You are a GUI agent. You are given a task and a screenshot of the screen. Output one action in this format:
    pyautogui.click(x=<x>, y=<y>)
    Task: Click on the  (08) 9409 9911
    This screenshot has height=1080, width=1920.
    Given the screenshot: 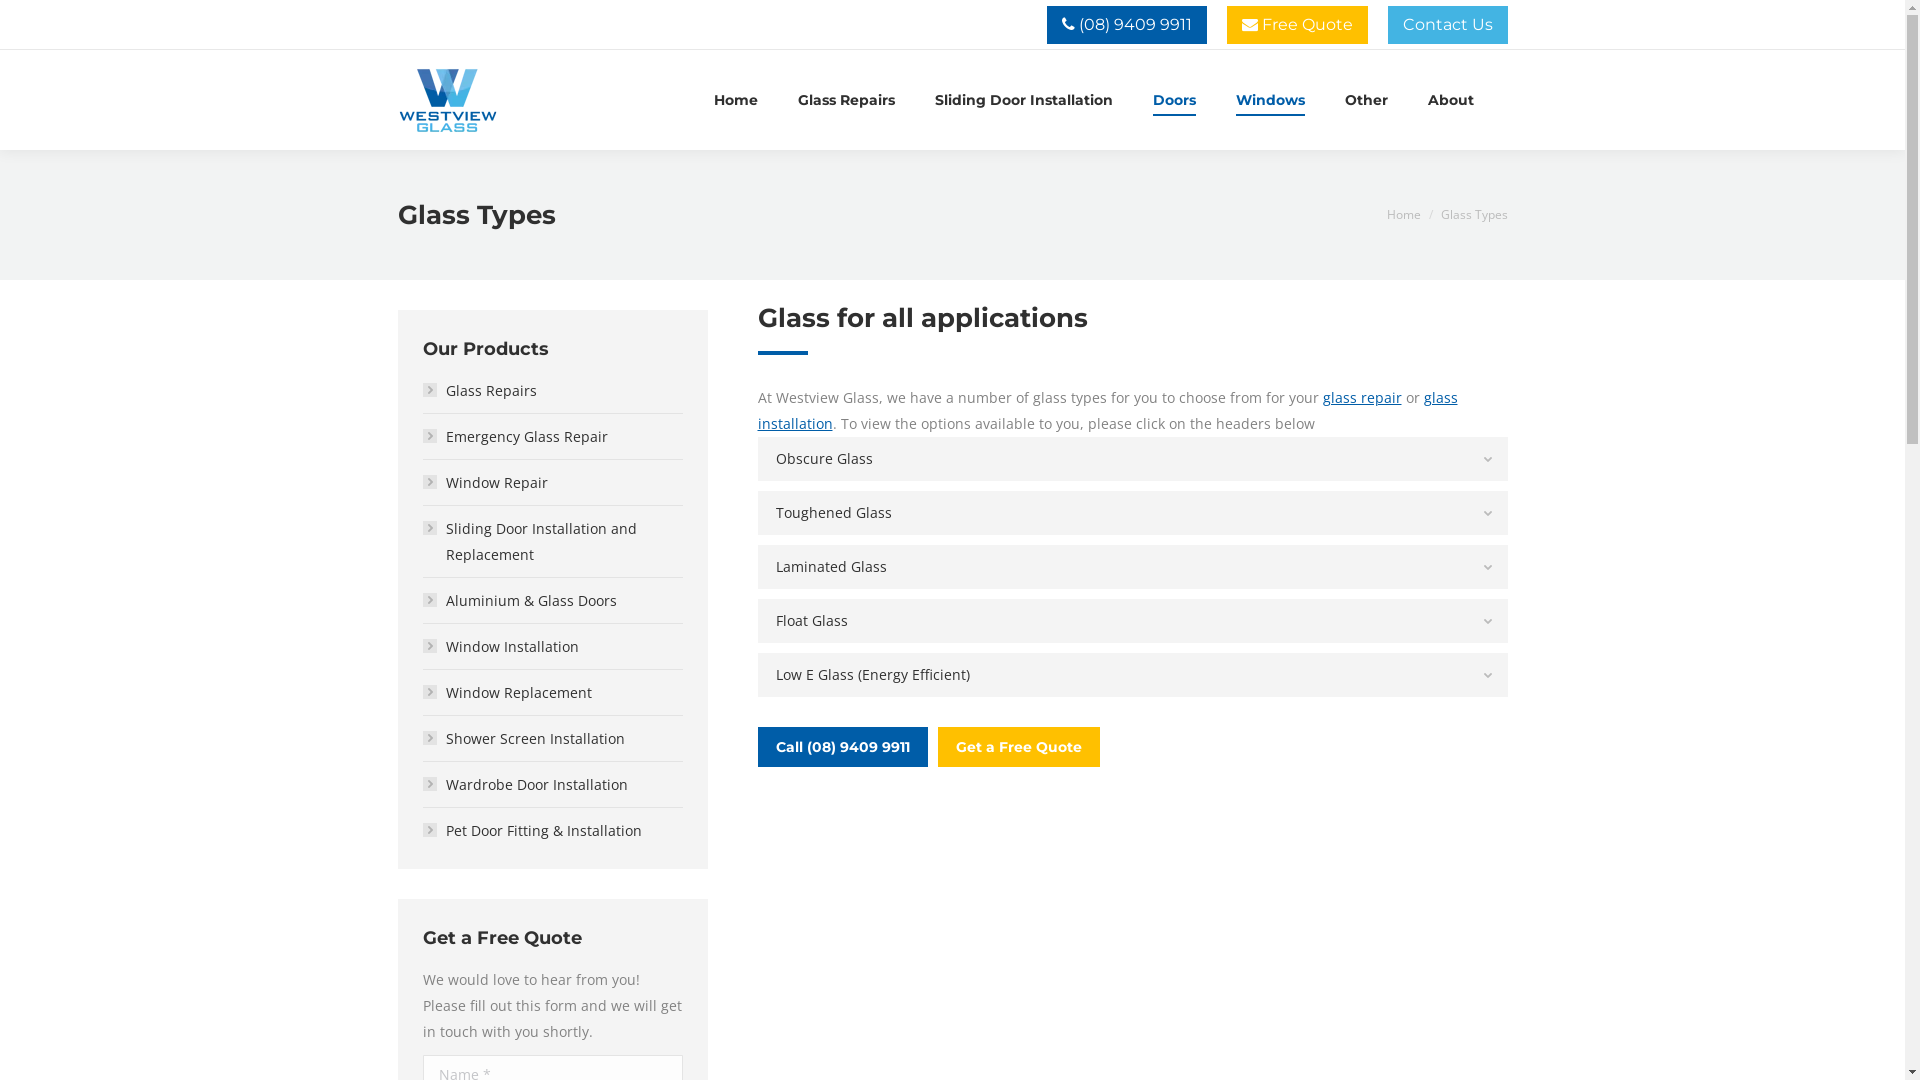 What is the action you would take?
    pyautogui.click(x=1126, y=25)
    